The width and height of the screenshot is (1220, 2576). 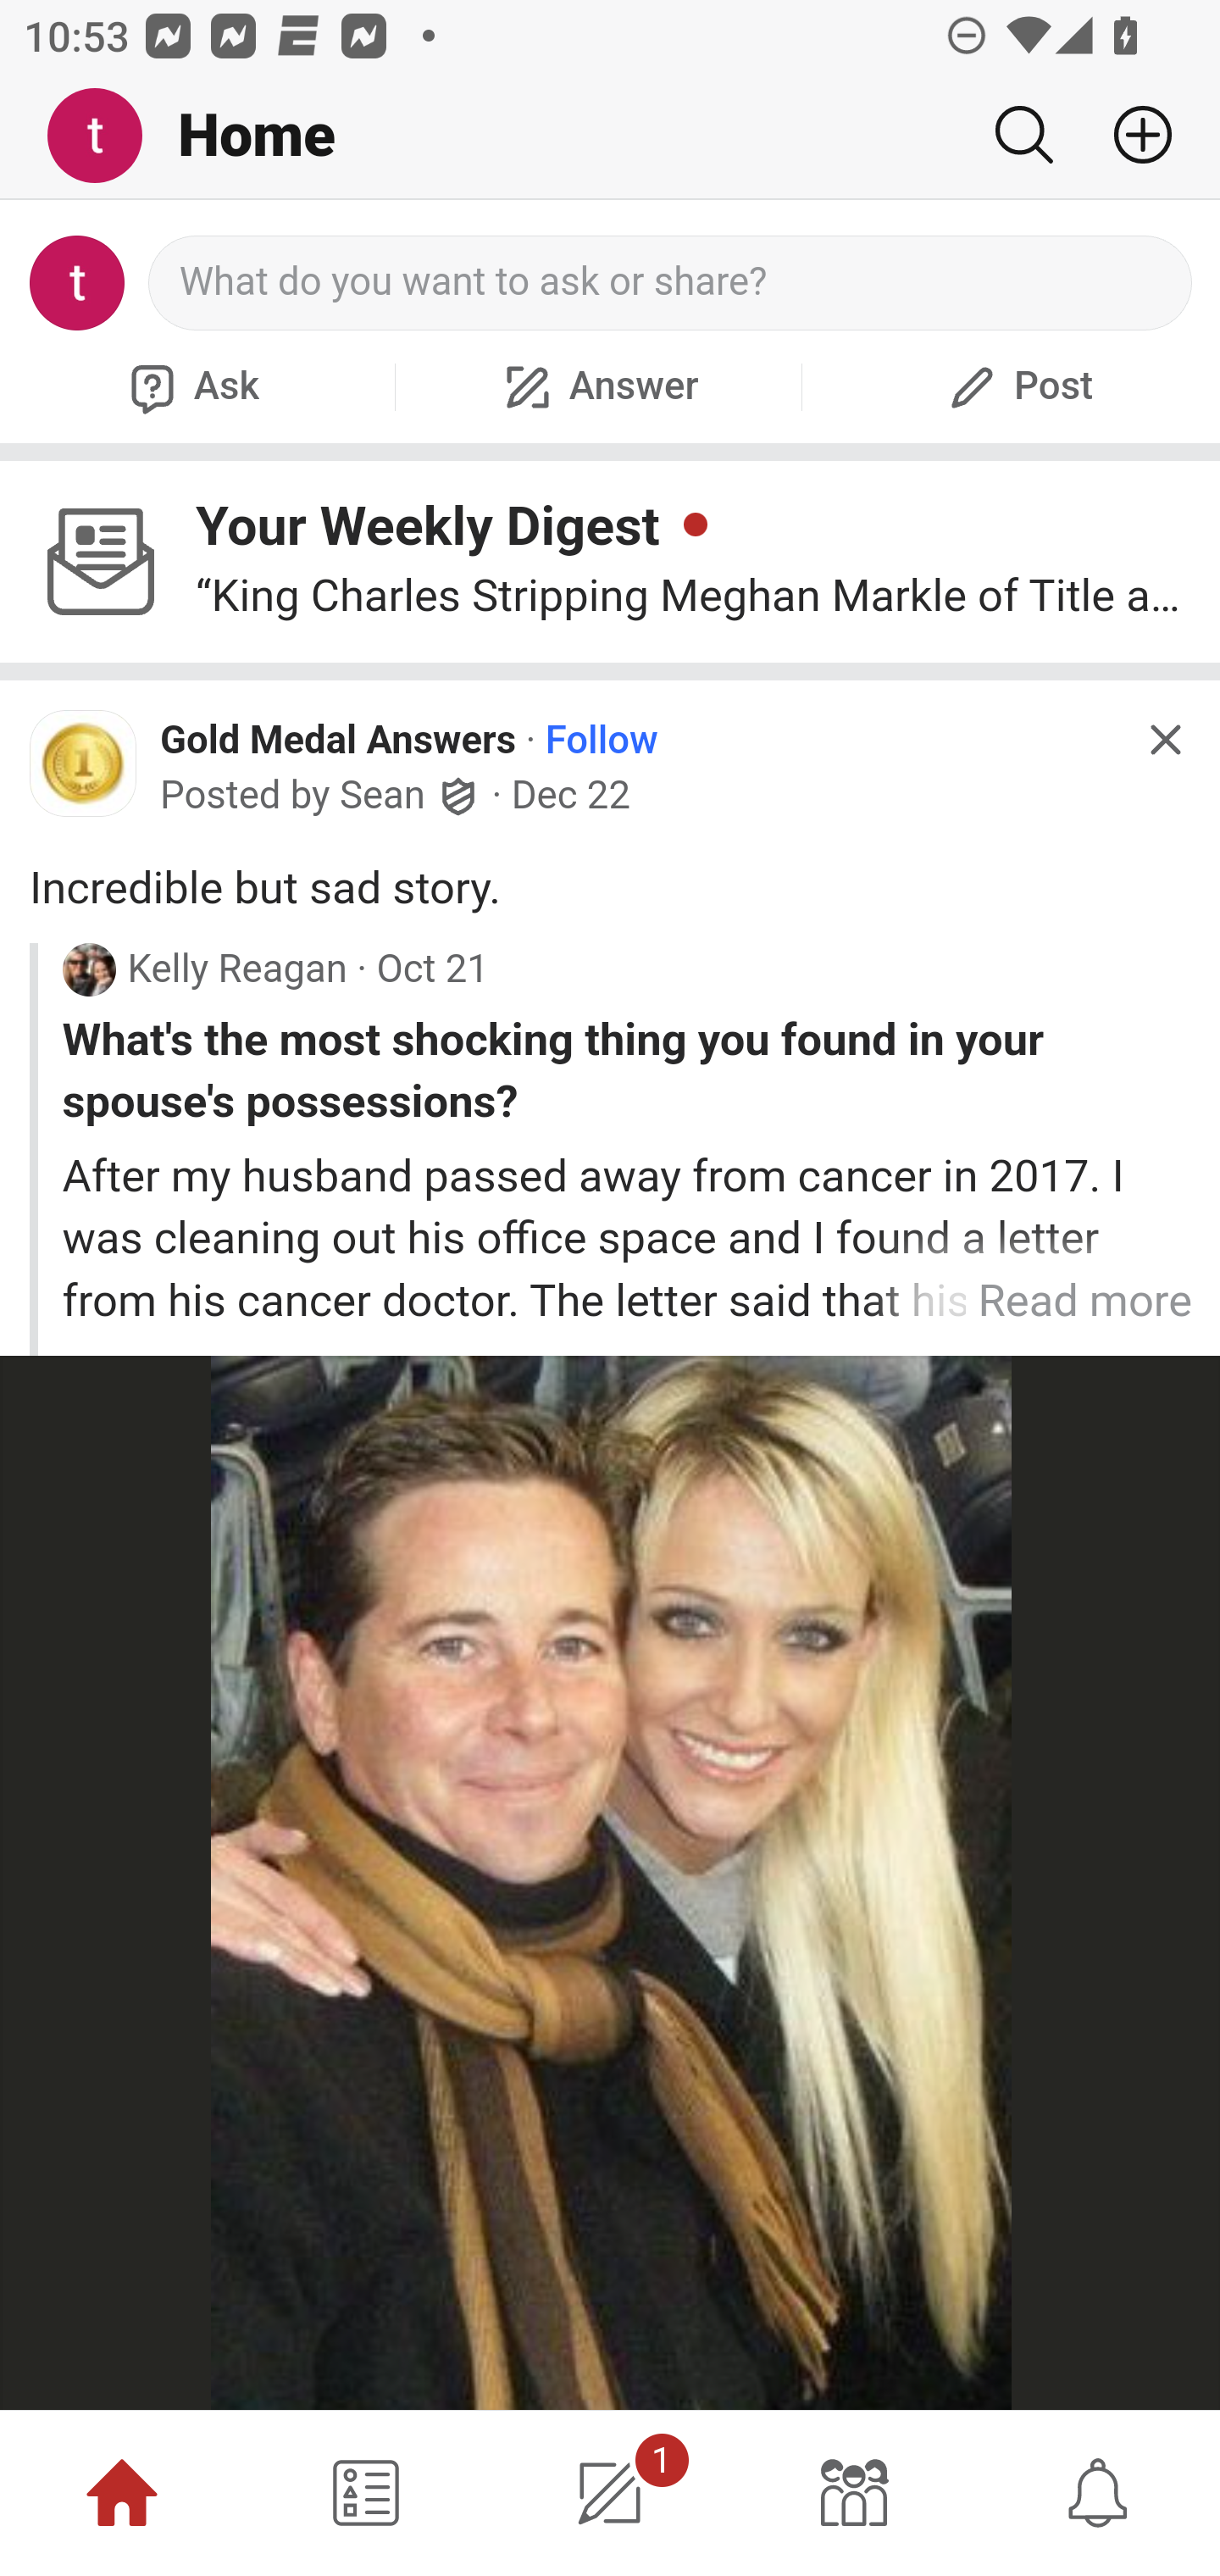 I want to click on Search, so click(x=1023, y=135).